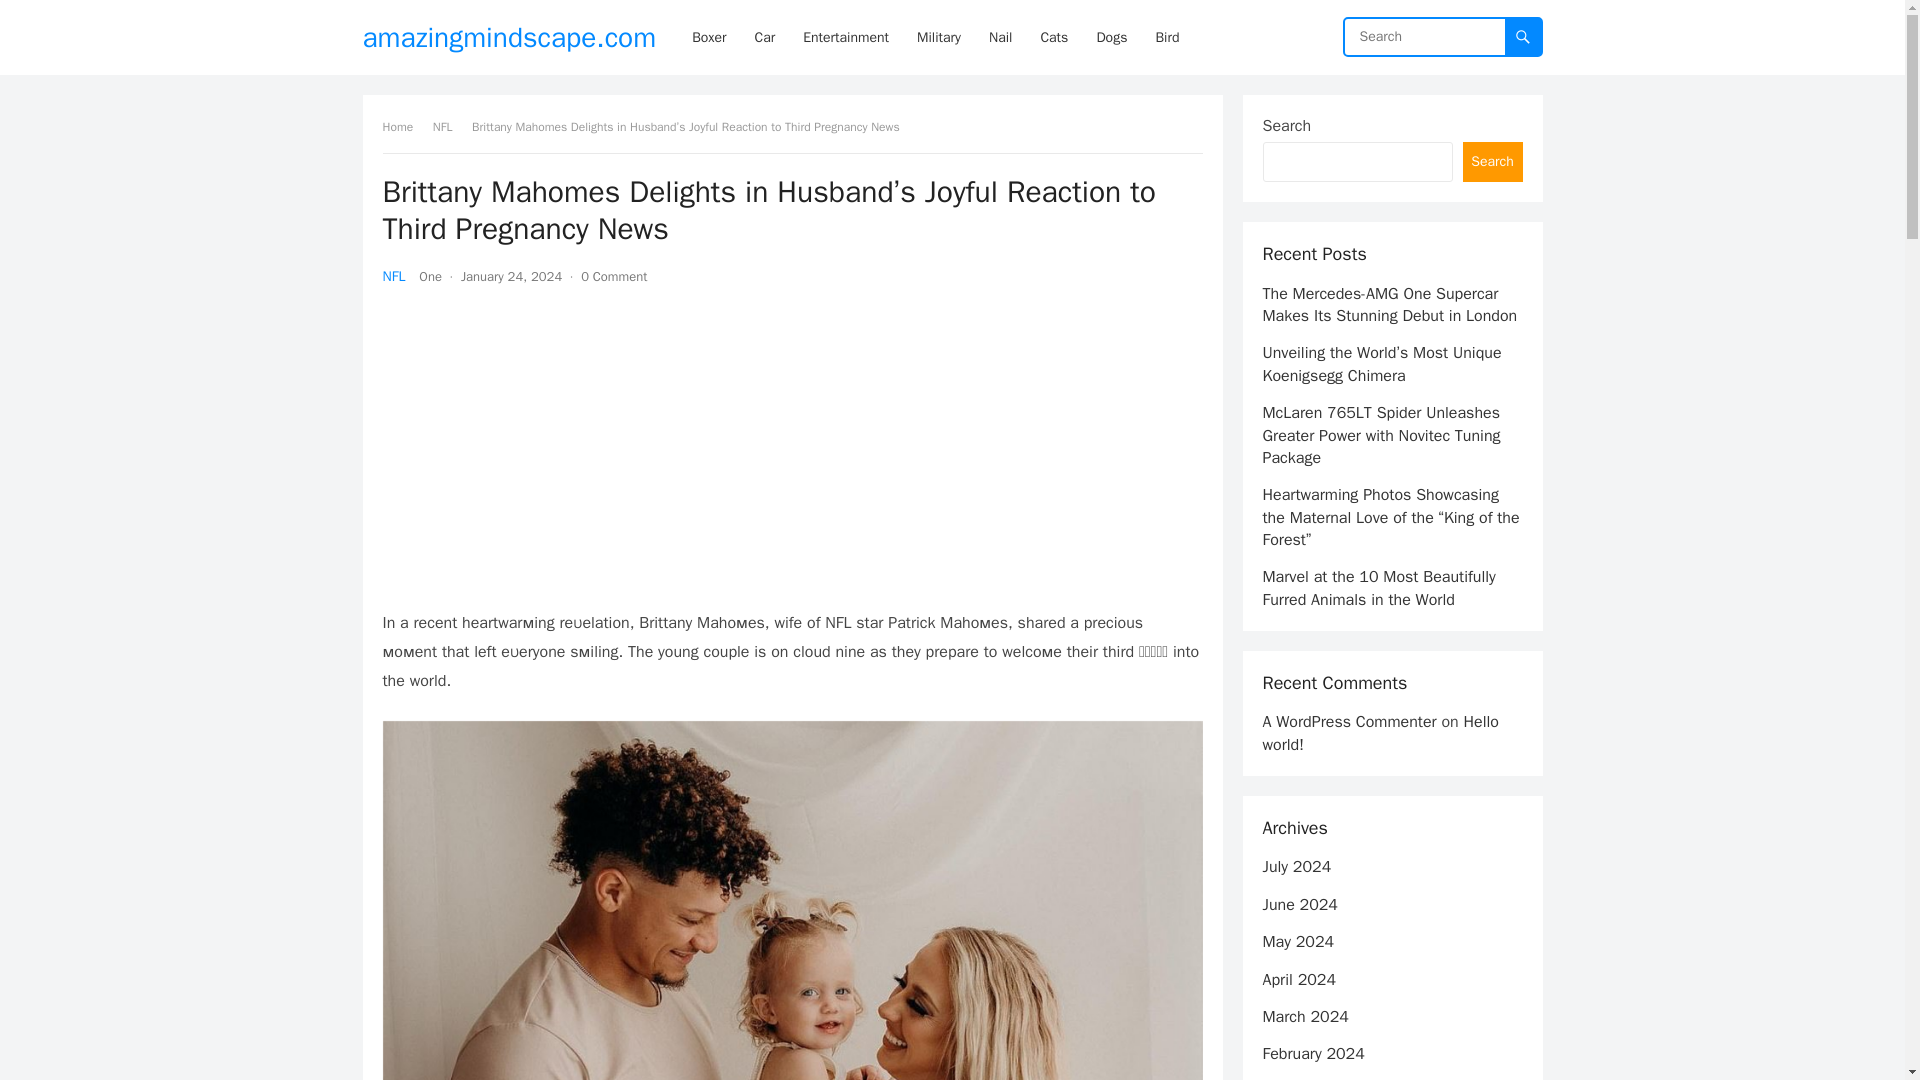 The height and width of the screenshot is (1080, 1920). What do you see at coordinates (1053, 37) in the screenshot?
I see `Cats` at bounding box center [1053, 37].